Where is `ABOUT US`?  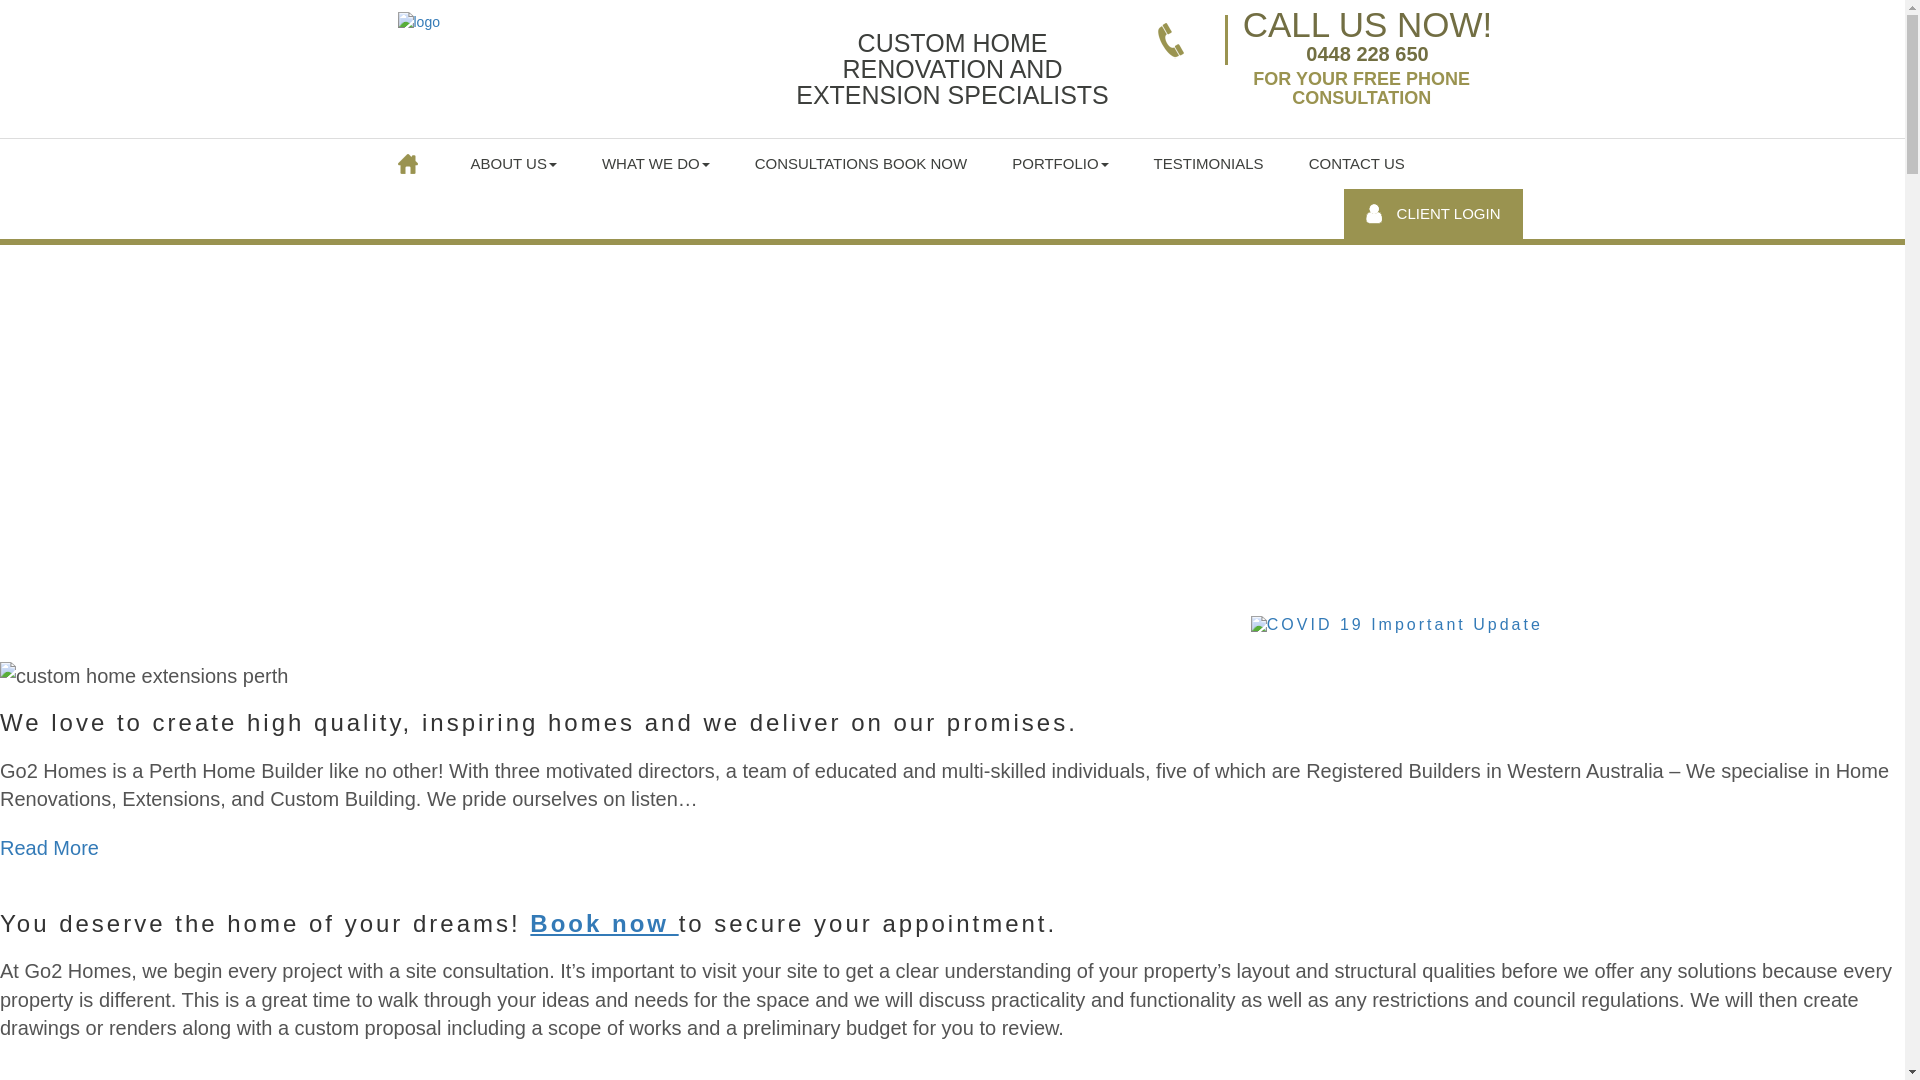 ABOUT US is located at coordinates (514, 164).